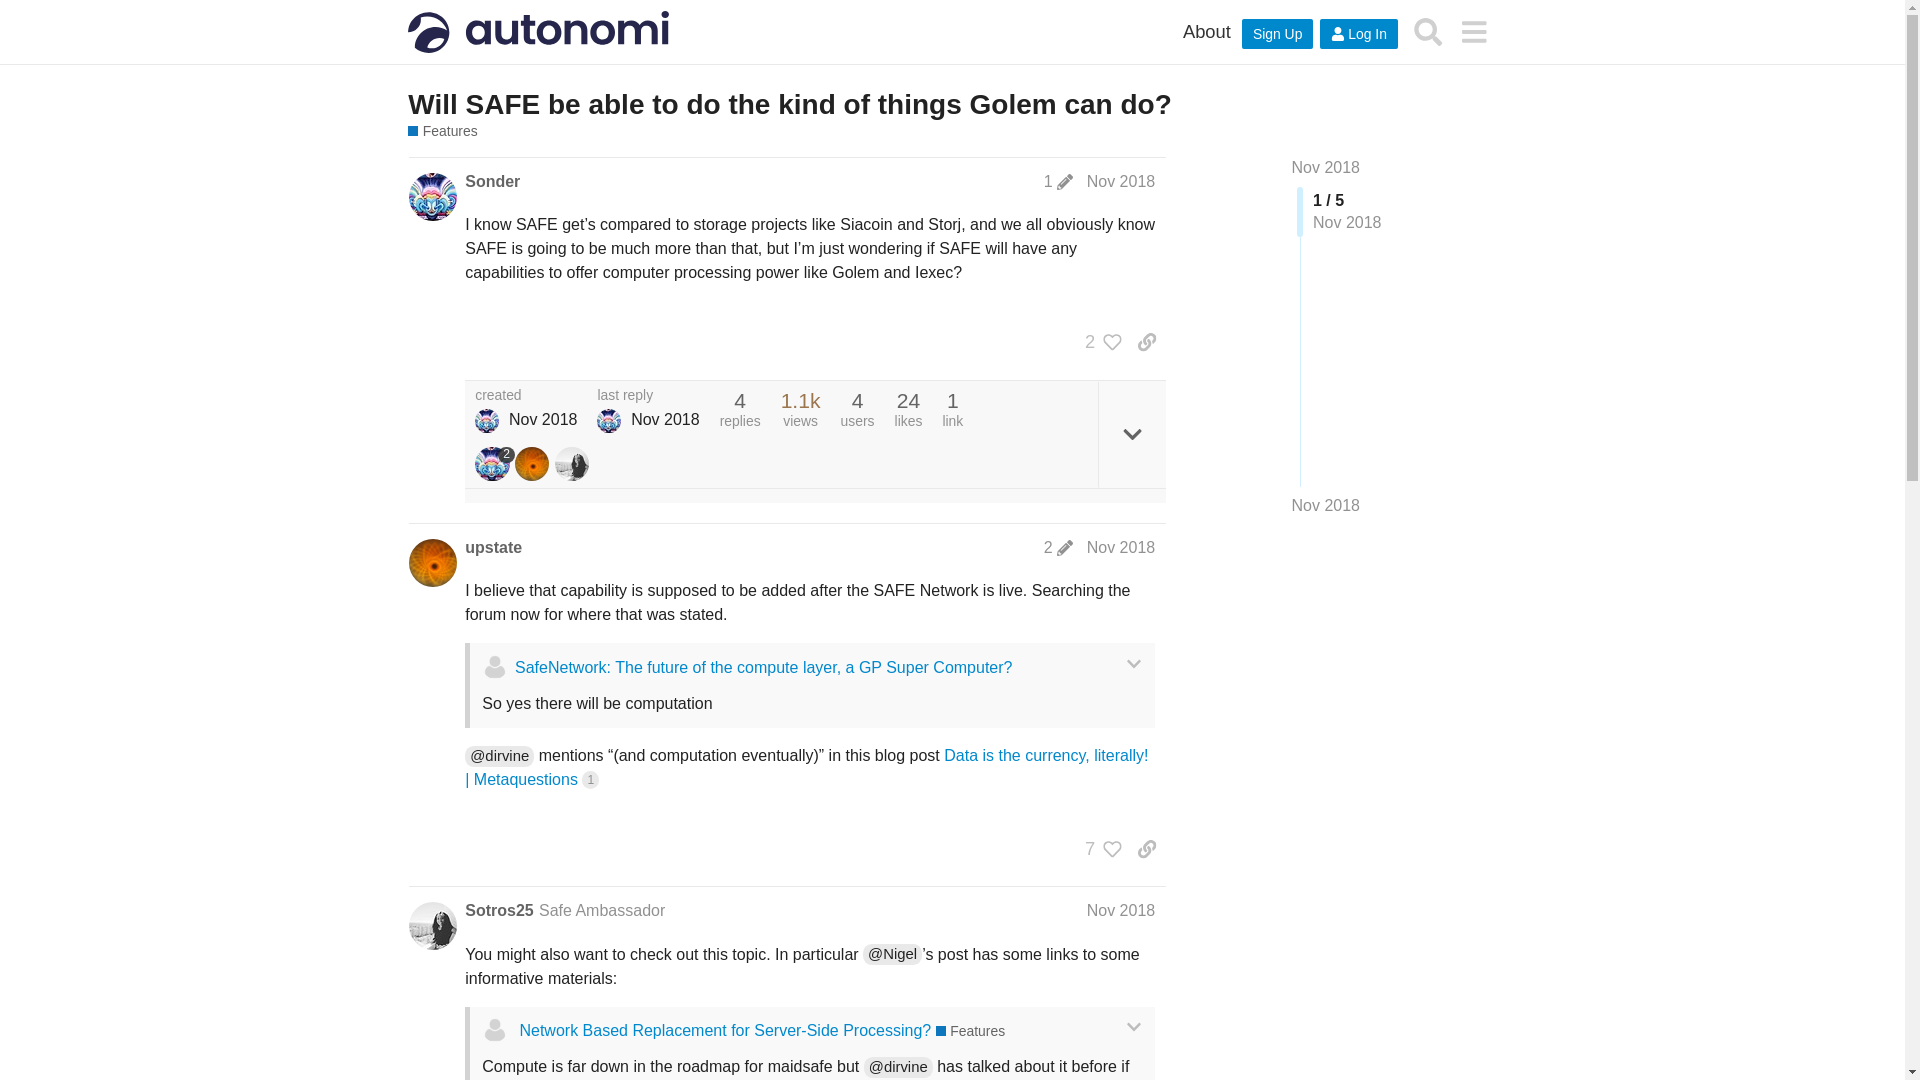 This screenshot has height=1080, width=1920. What do you see at coordinates (648, 395) in the screenshot?
I see `last reply` at bounding box center [648, 395].